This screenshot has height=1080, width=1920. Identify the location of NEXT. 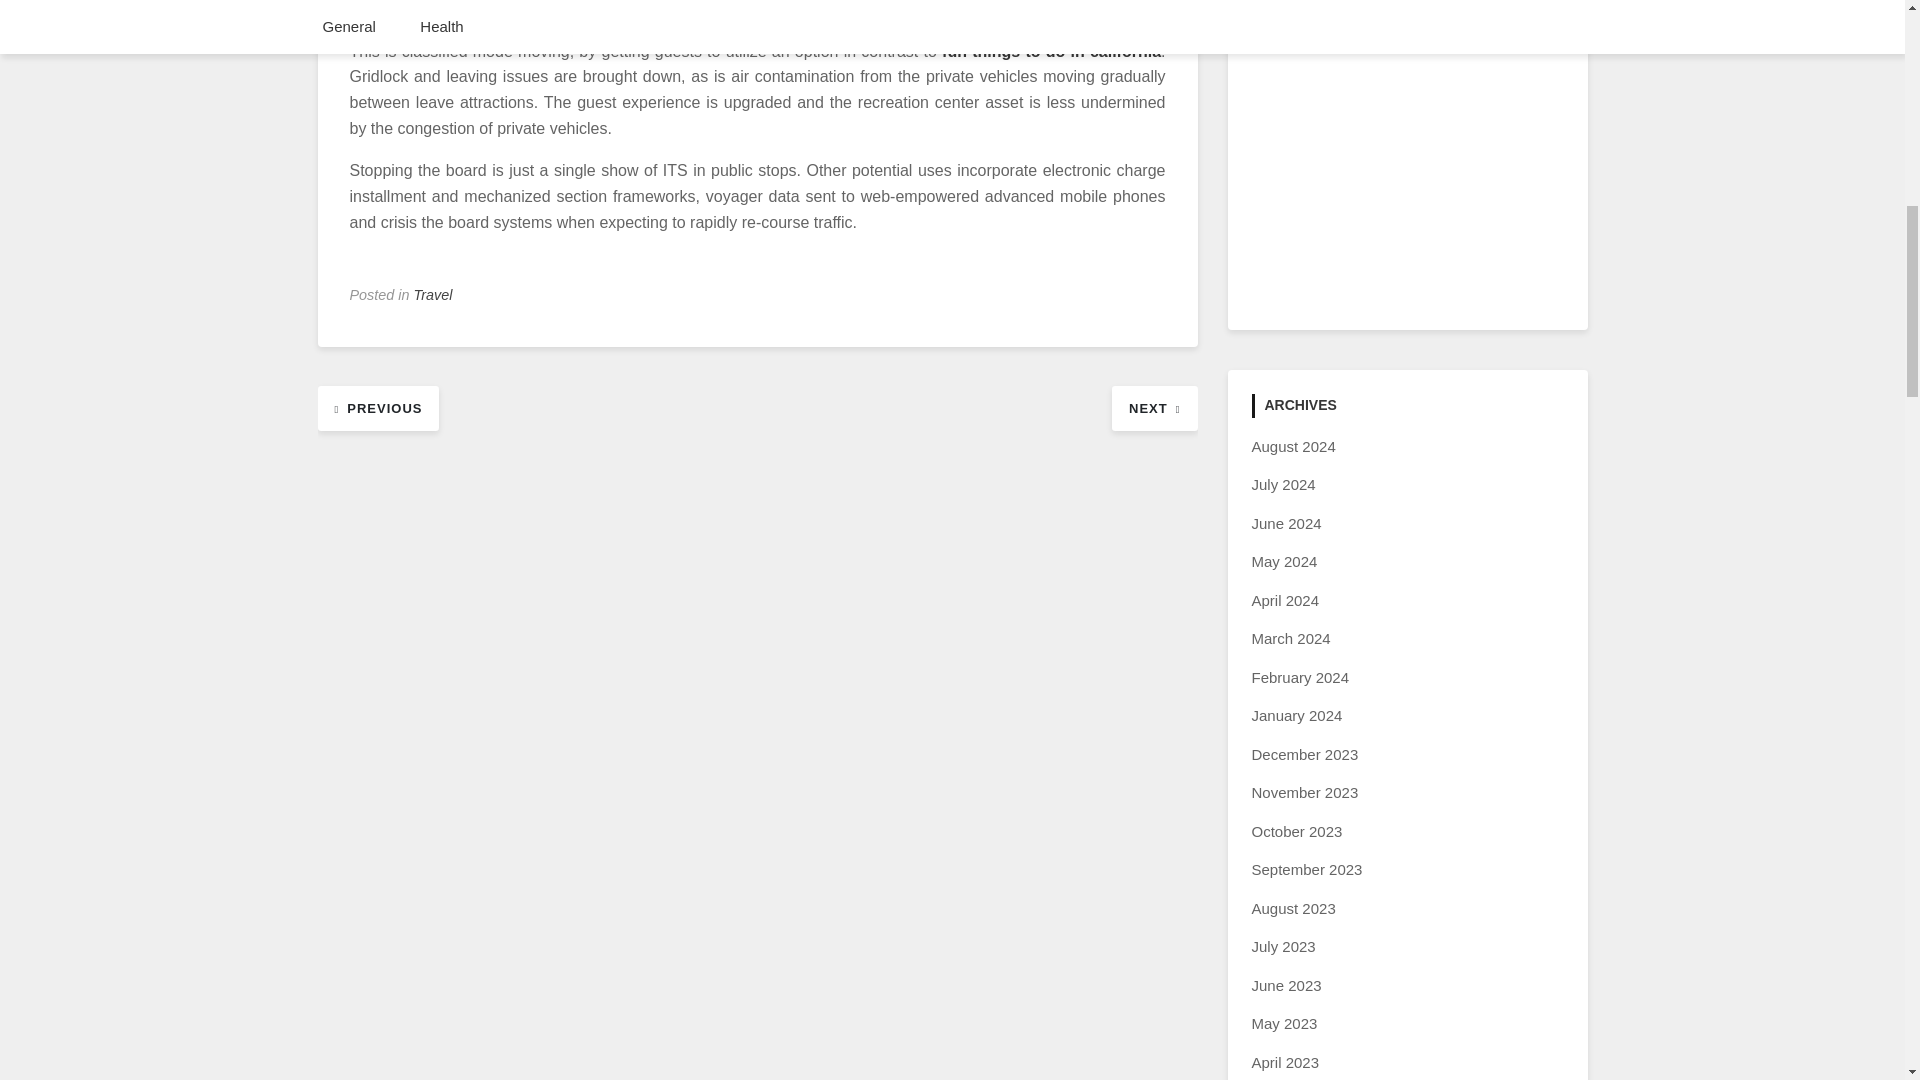
(1154, 406).